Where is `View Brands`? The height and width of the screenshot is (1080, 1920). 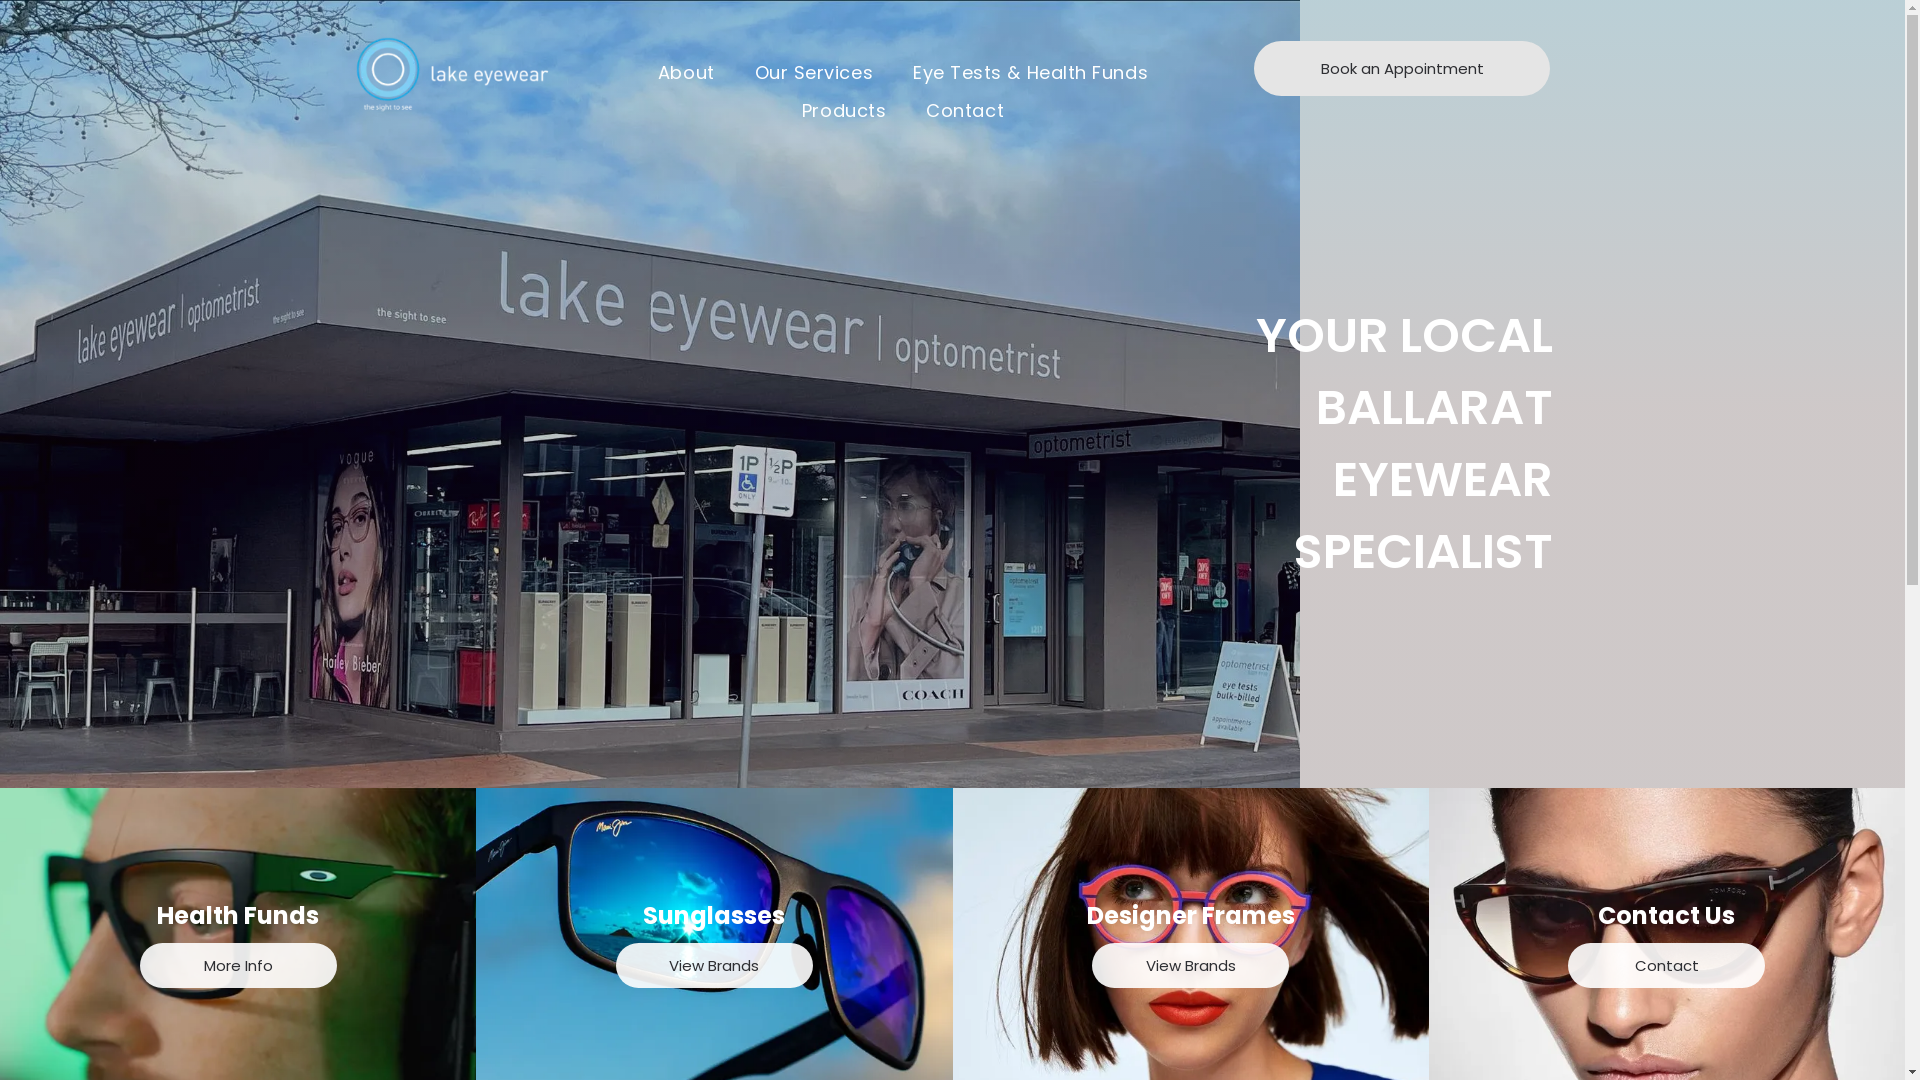
View Brands is located at coordinates (714, 964).